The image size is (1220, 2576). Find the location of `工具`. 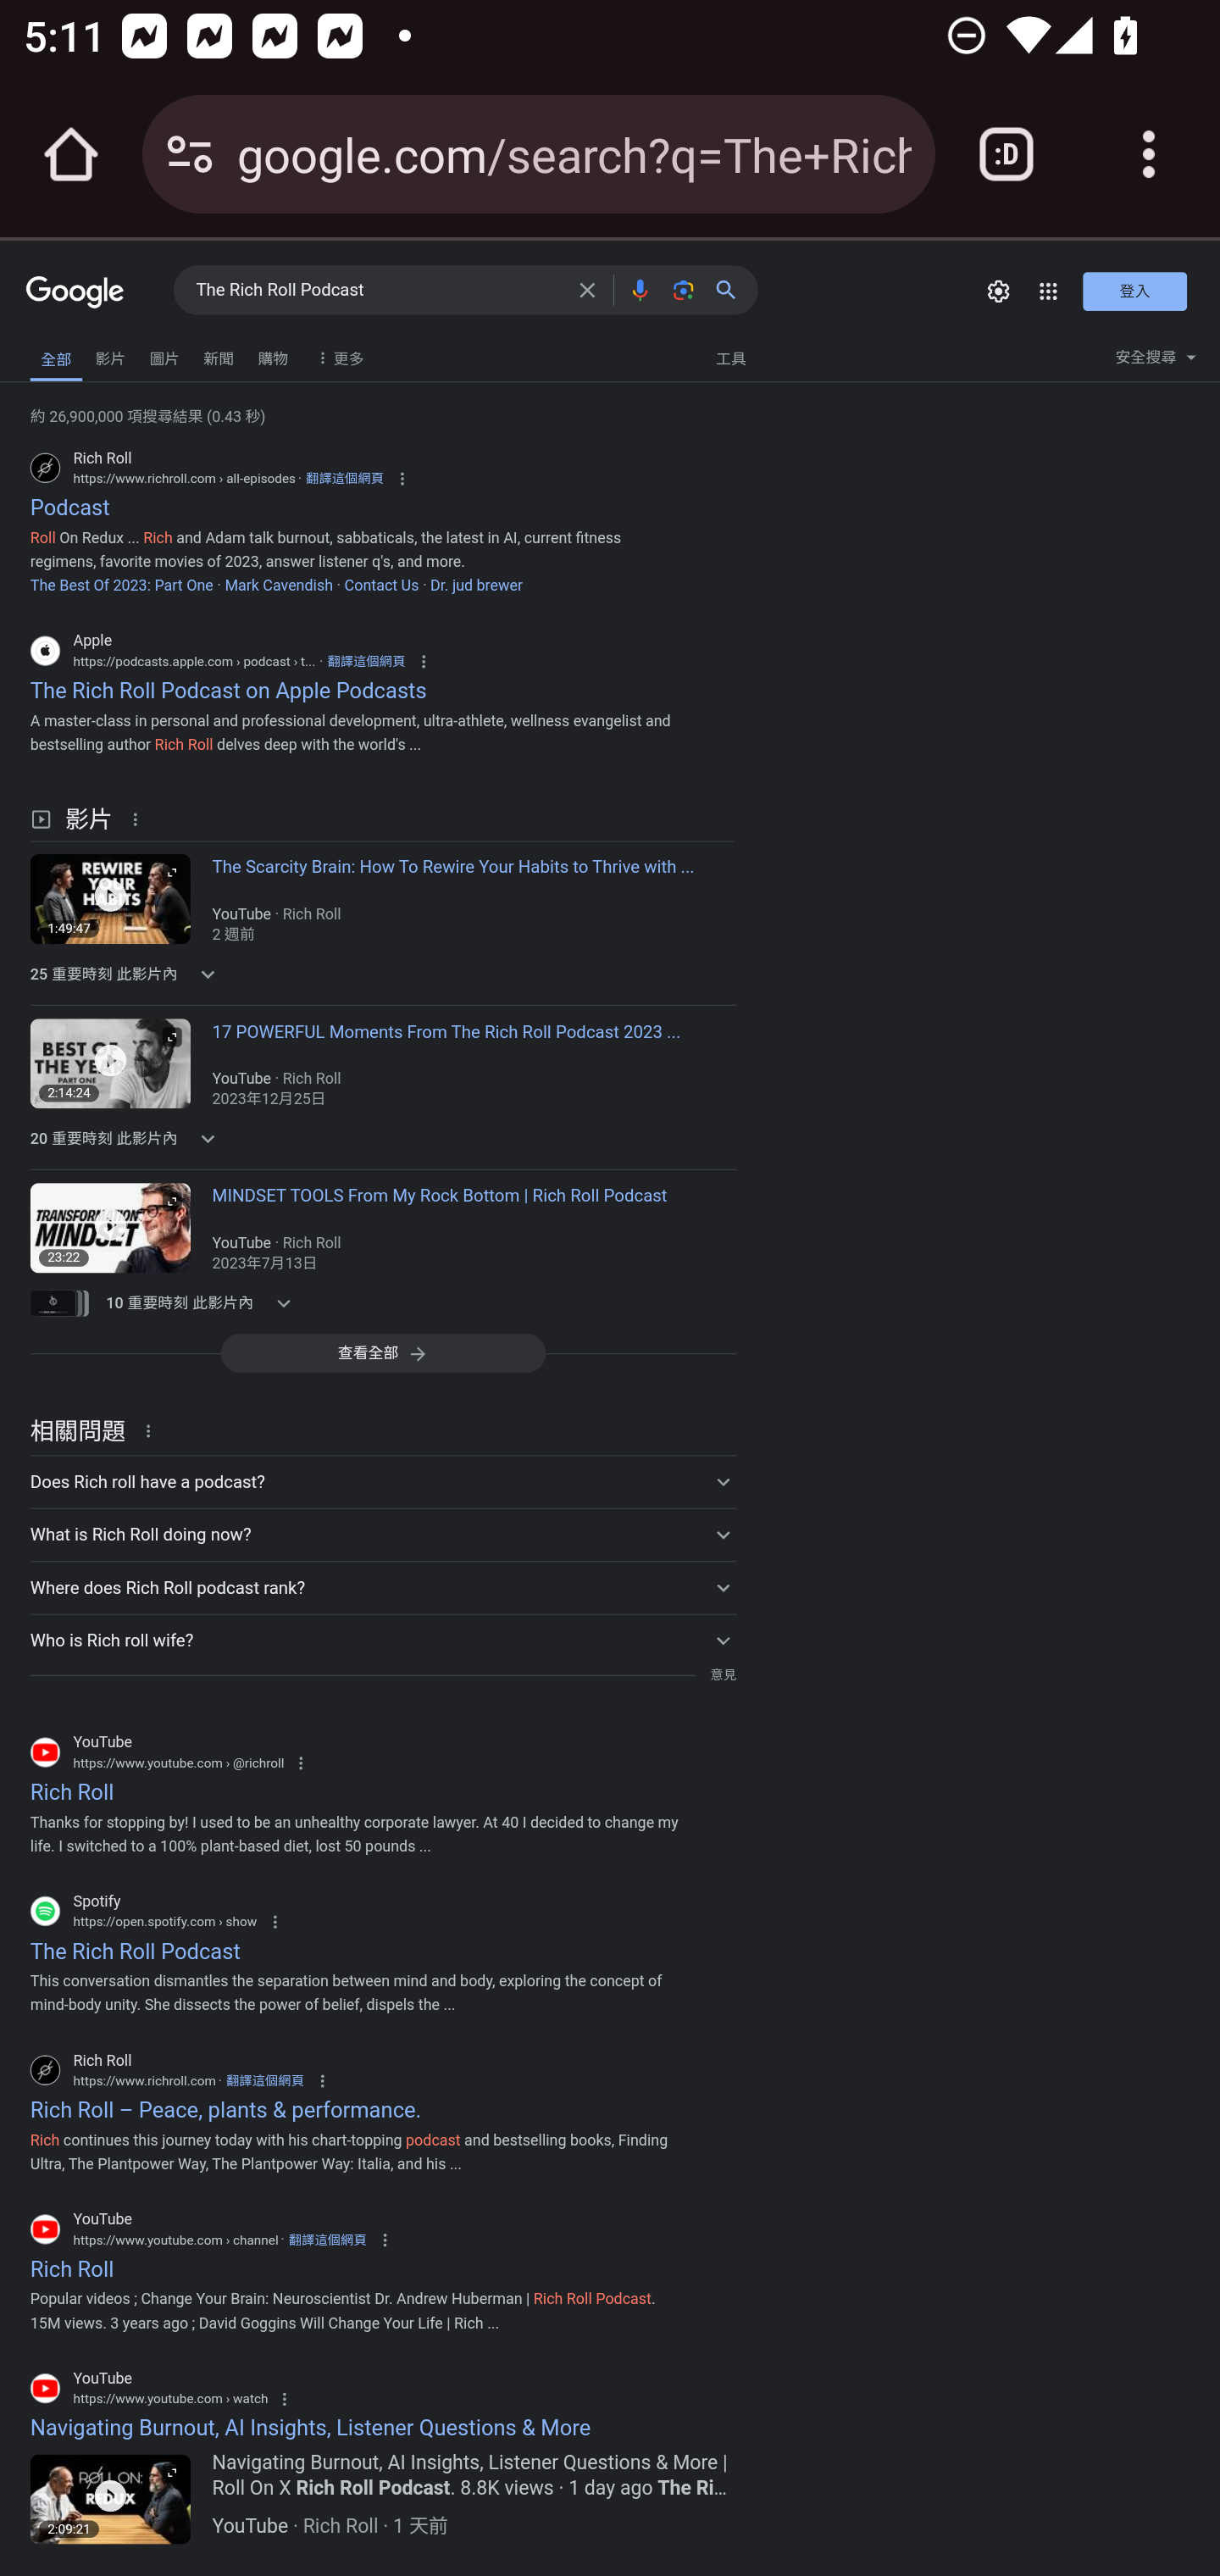

工具 is located at coordinates (730, 356).